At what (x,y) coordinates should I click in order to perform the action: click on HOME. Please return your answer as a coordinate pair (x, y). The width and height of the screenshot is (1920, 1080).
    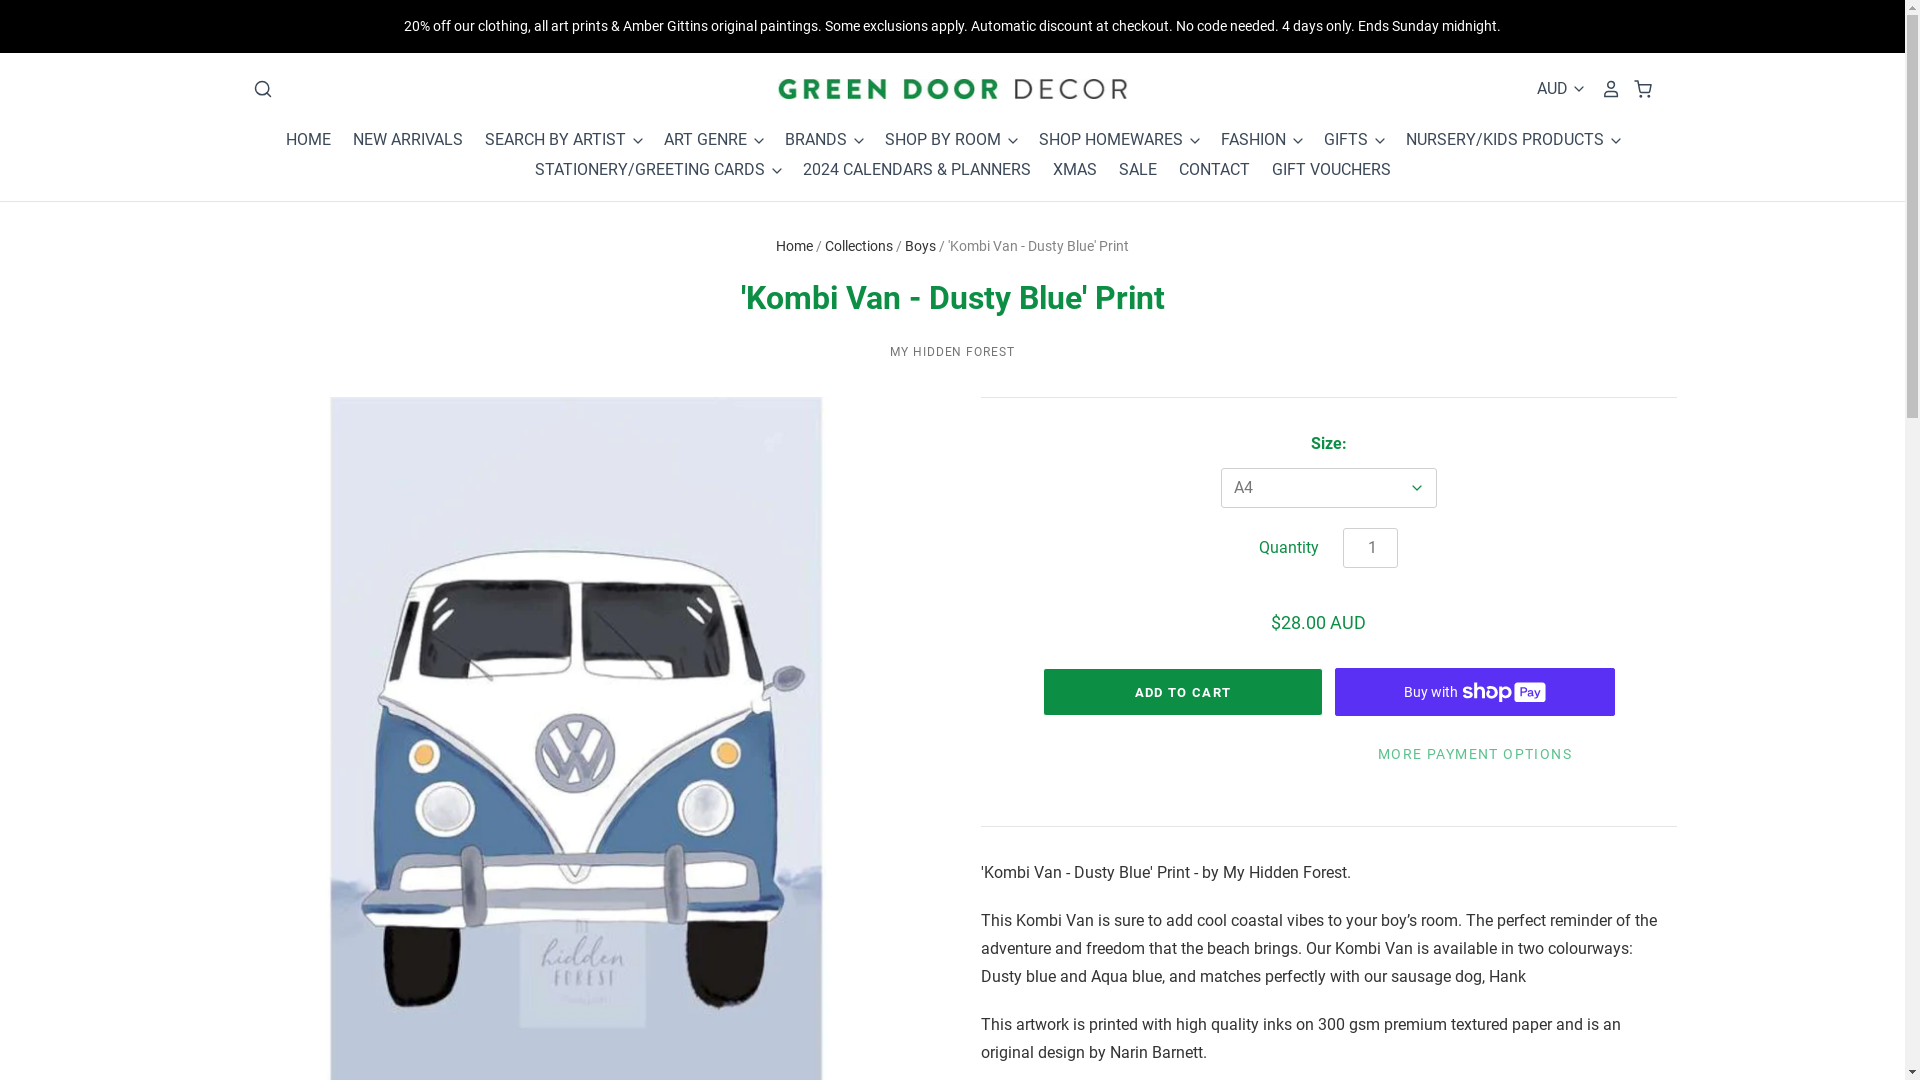
    Looking at the image, I should click on (308, 140).